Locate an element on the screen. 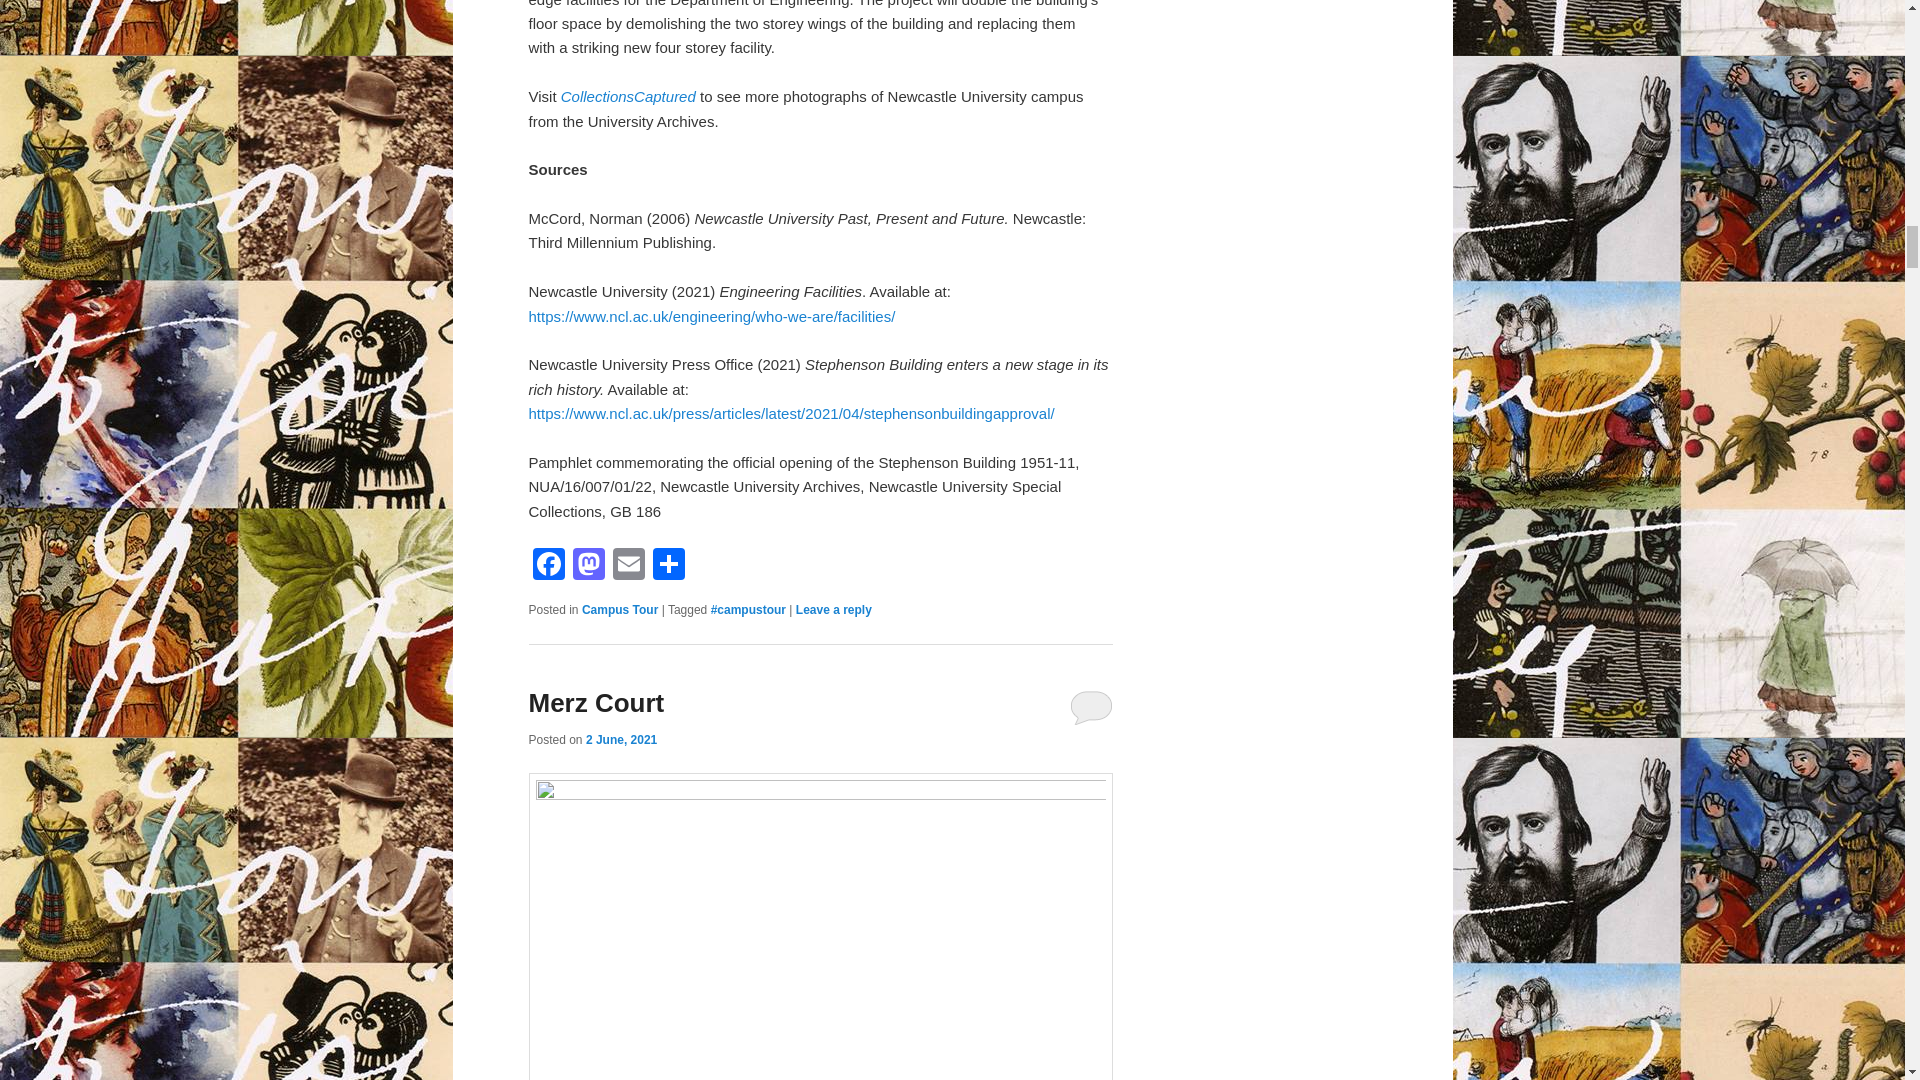 This screenshot has width=1920, height=1080. Mastodon is located at coordinates (588, 566).